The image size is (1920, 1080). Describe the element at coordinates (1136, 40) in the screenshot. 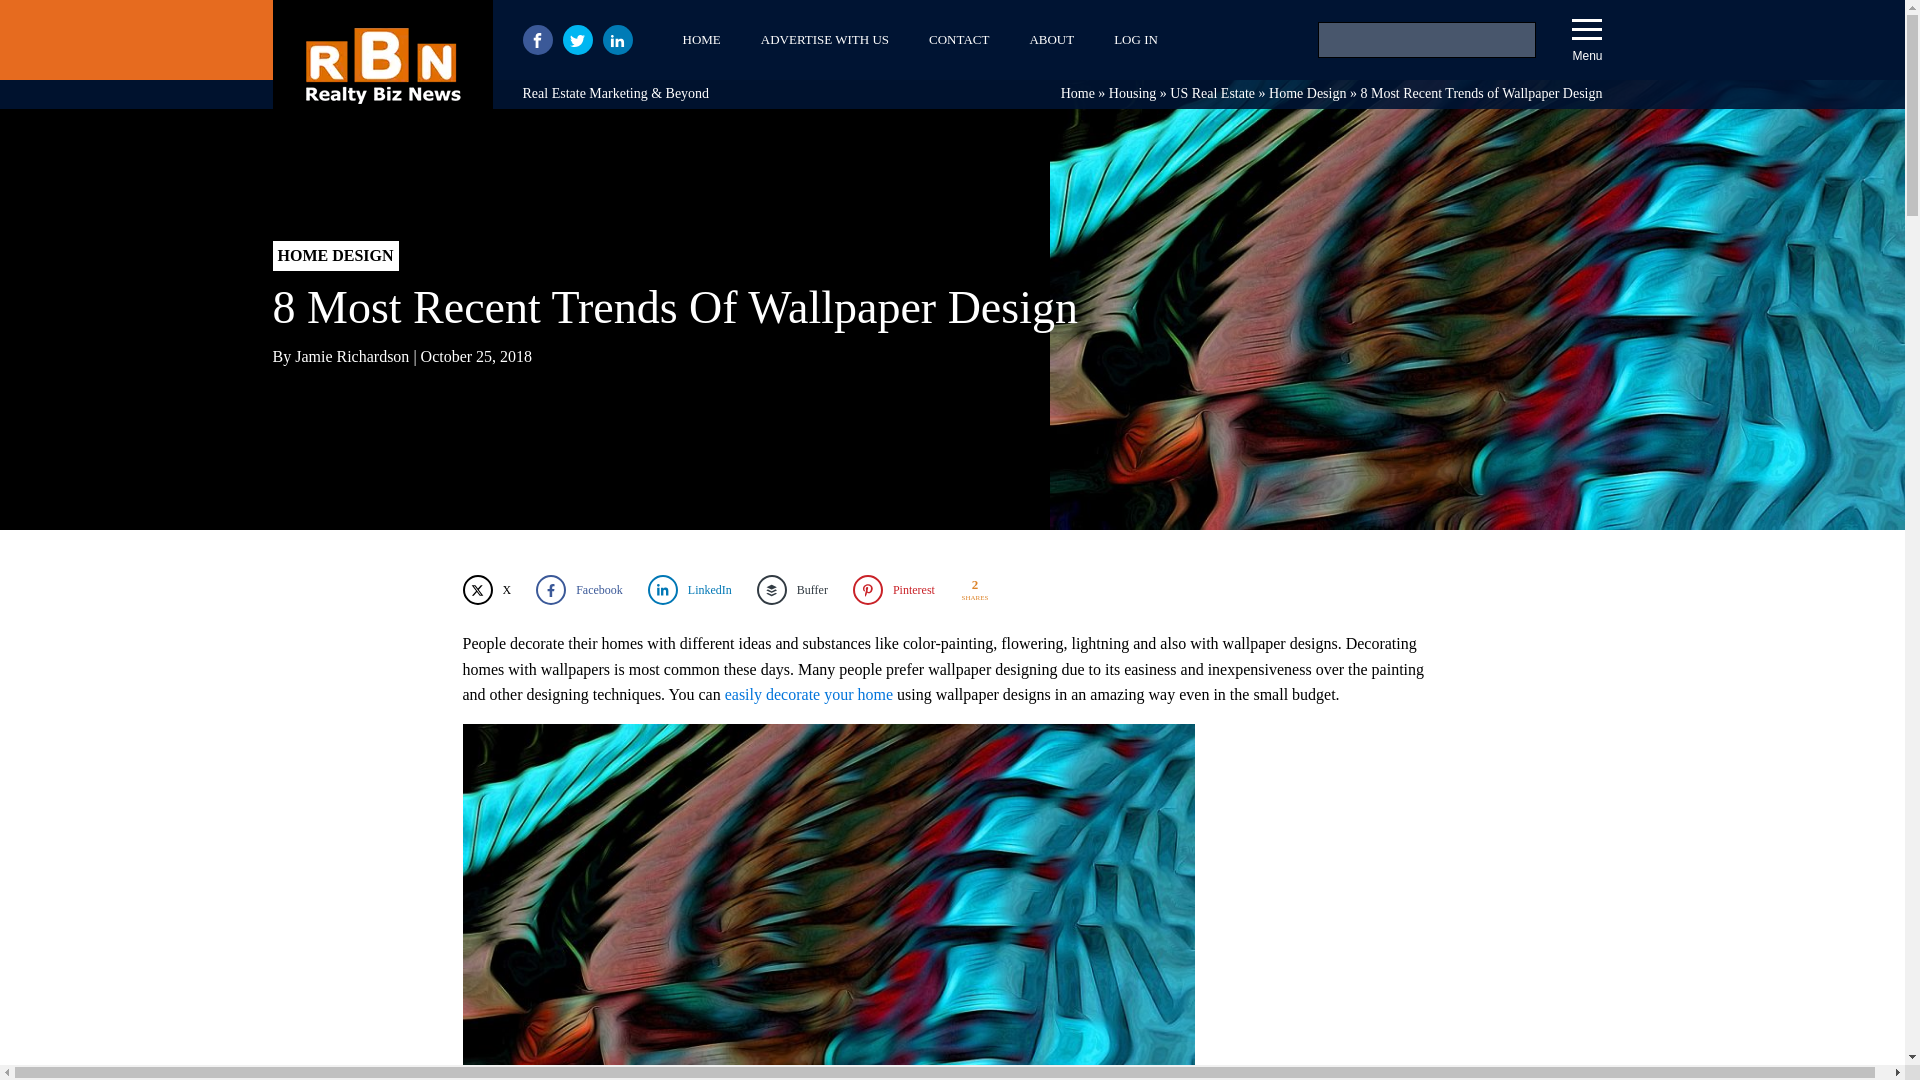

I see `LOG IN` at that location.